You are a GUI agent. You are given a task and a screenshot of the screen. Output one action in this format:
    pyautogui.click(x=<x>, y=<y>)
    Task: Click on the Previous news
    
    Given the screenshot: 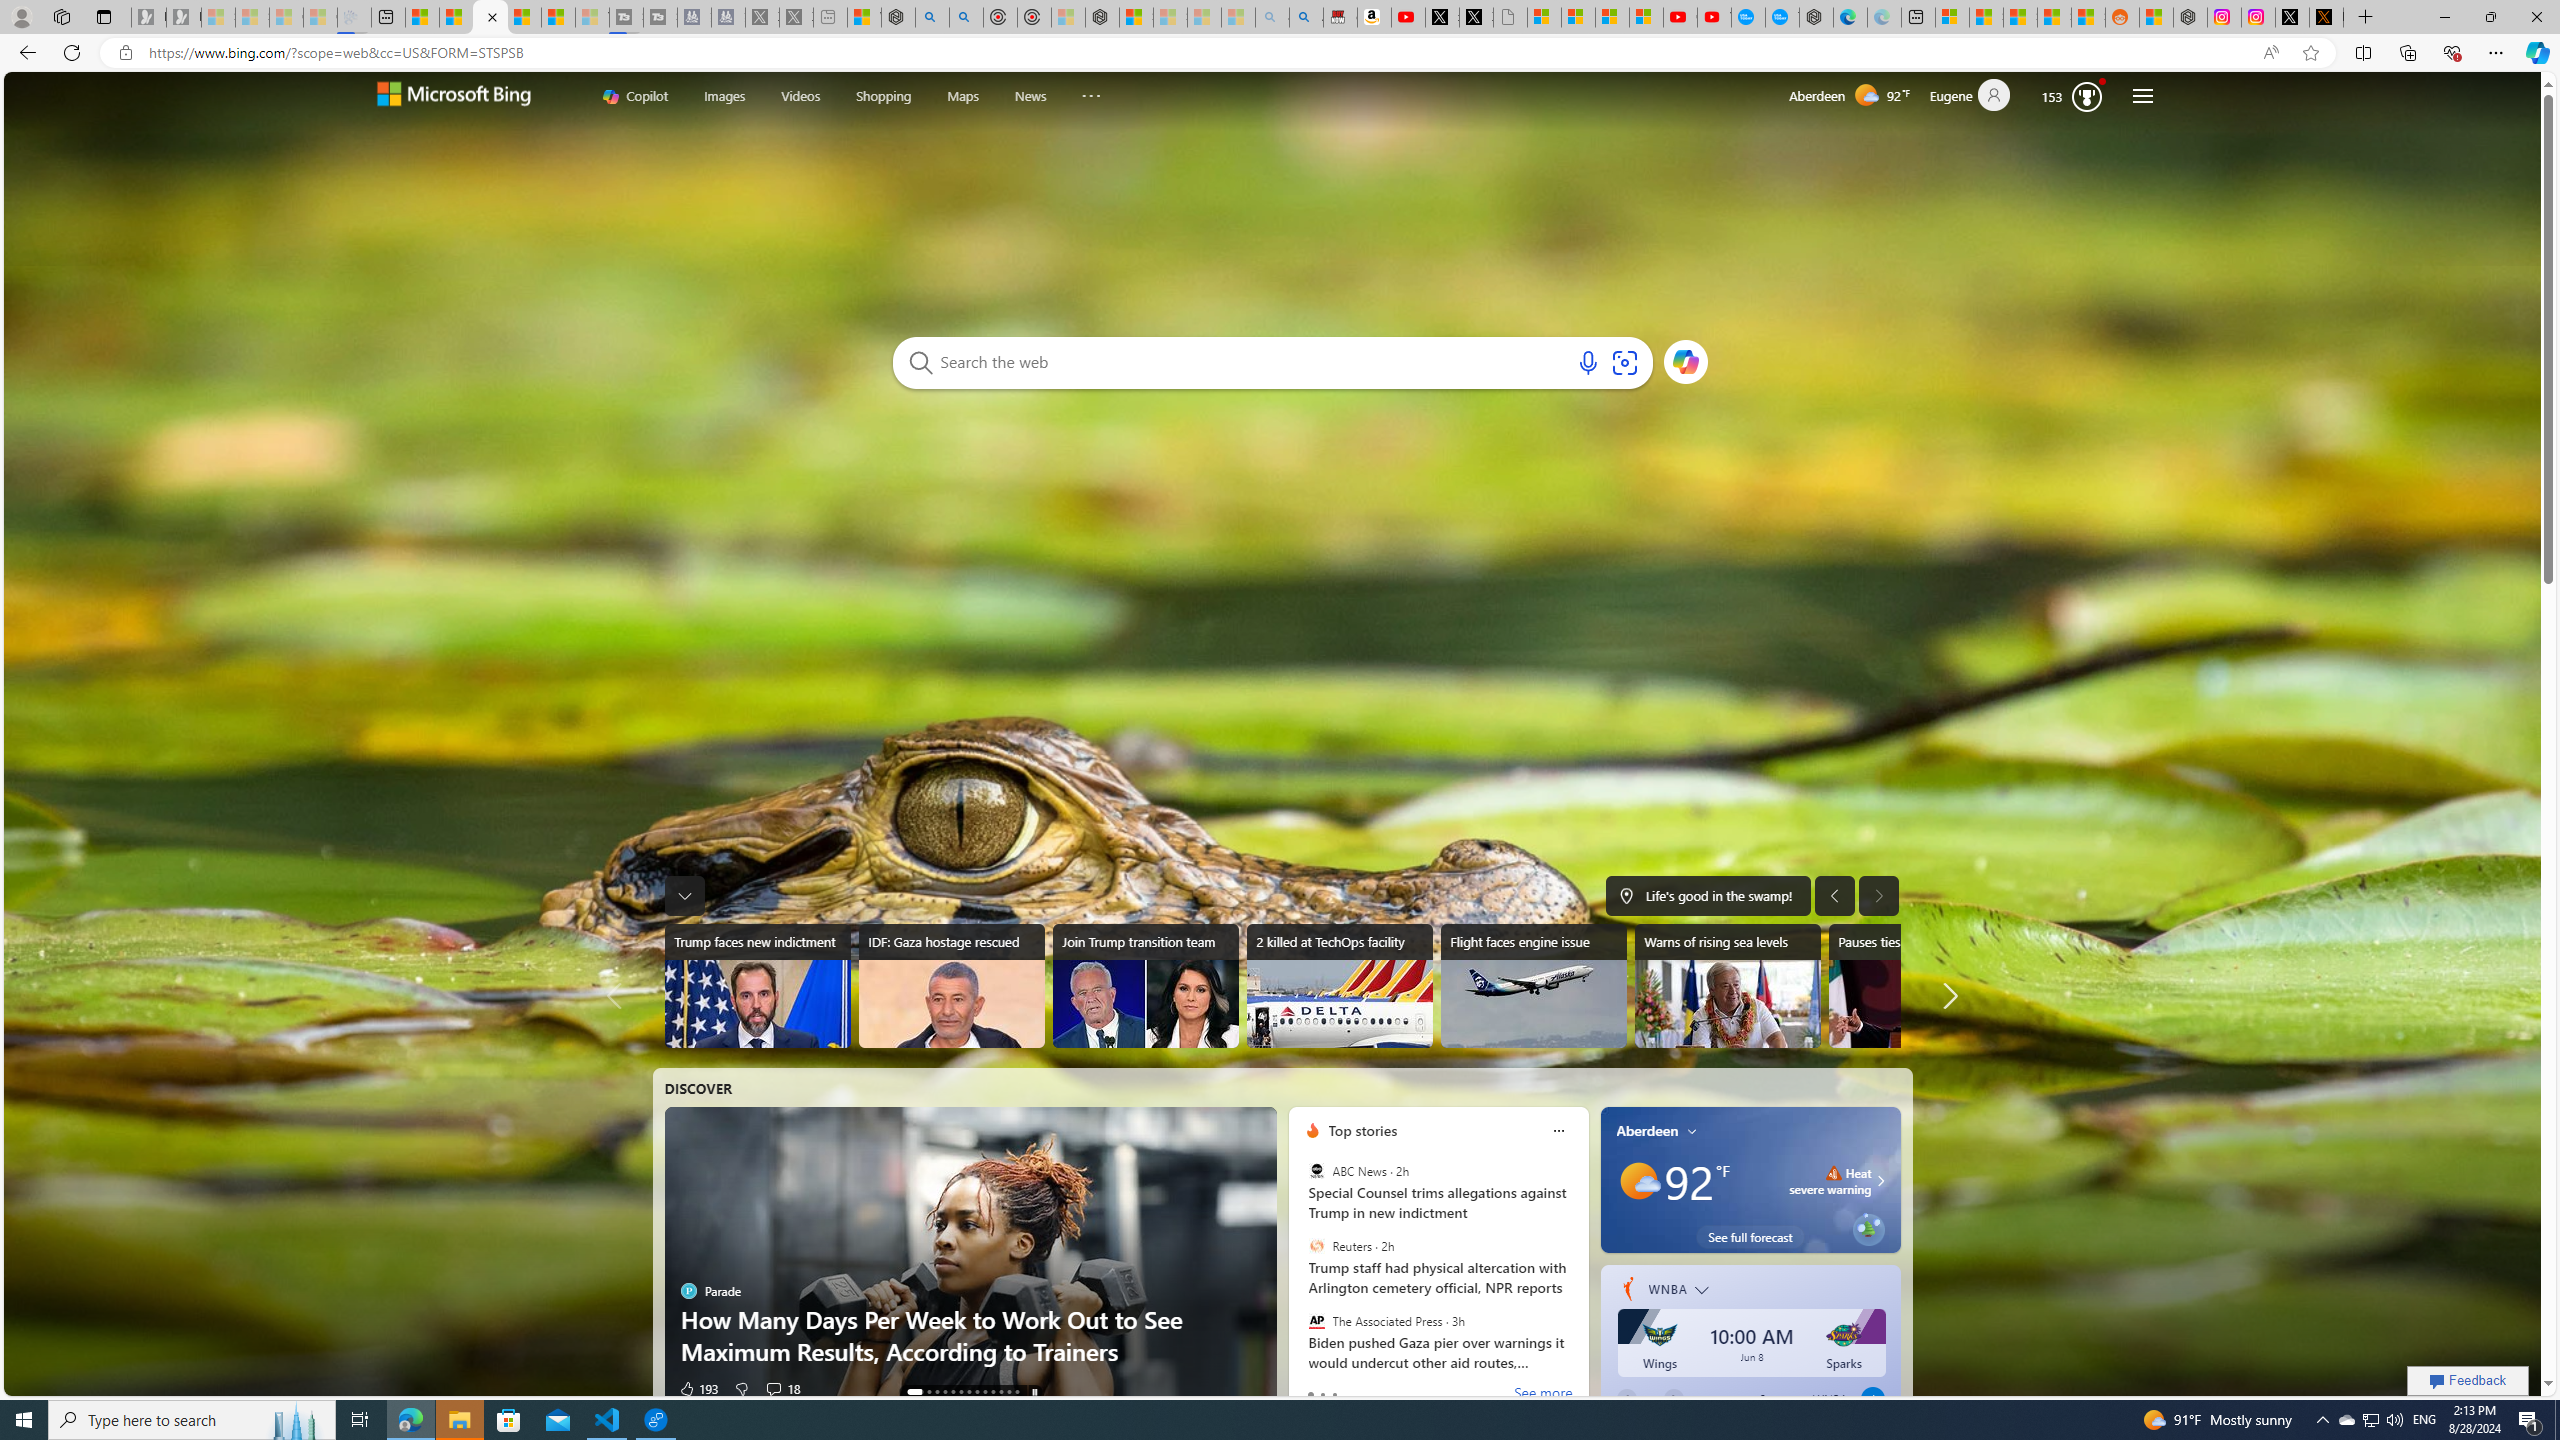 What is the action you would take?
    pyautogui.click(x=620, y=996)
    